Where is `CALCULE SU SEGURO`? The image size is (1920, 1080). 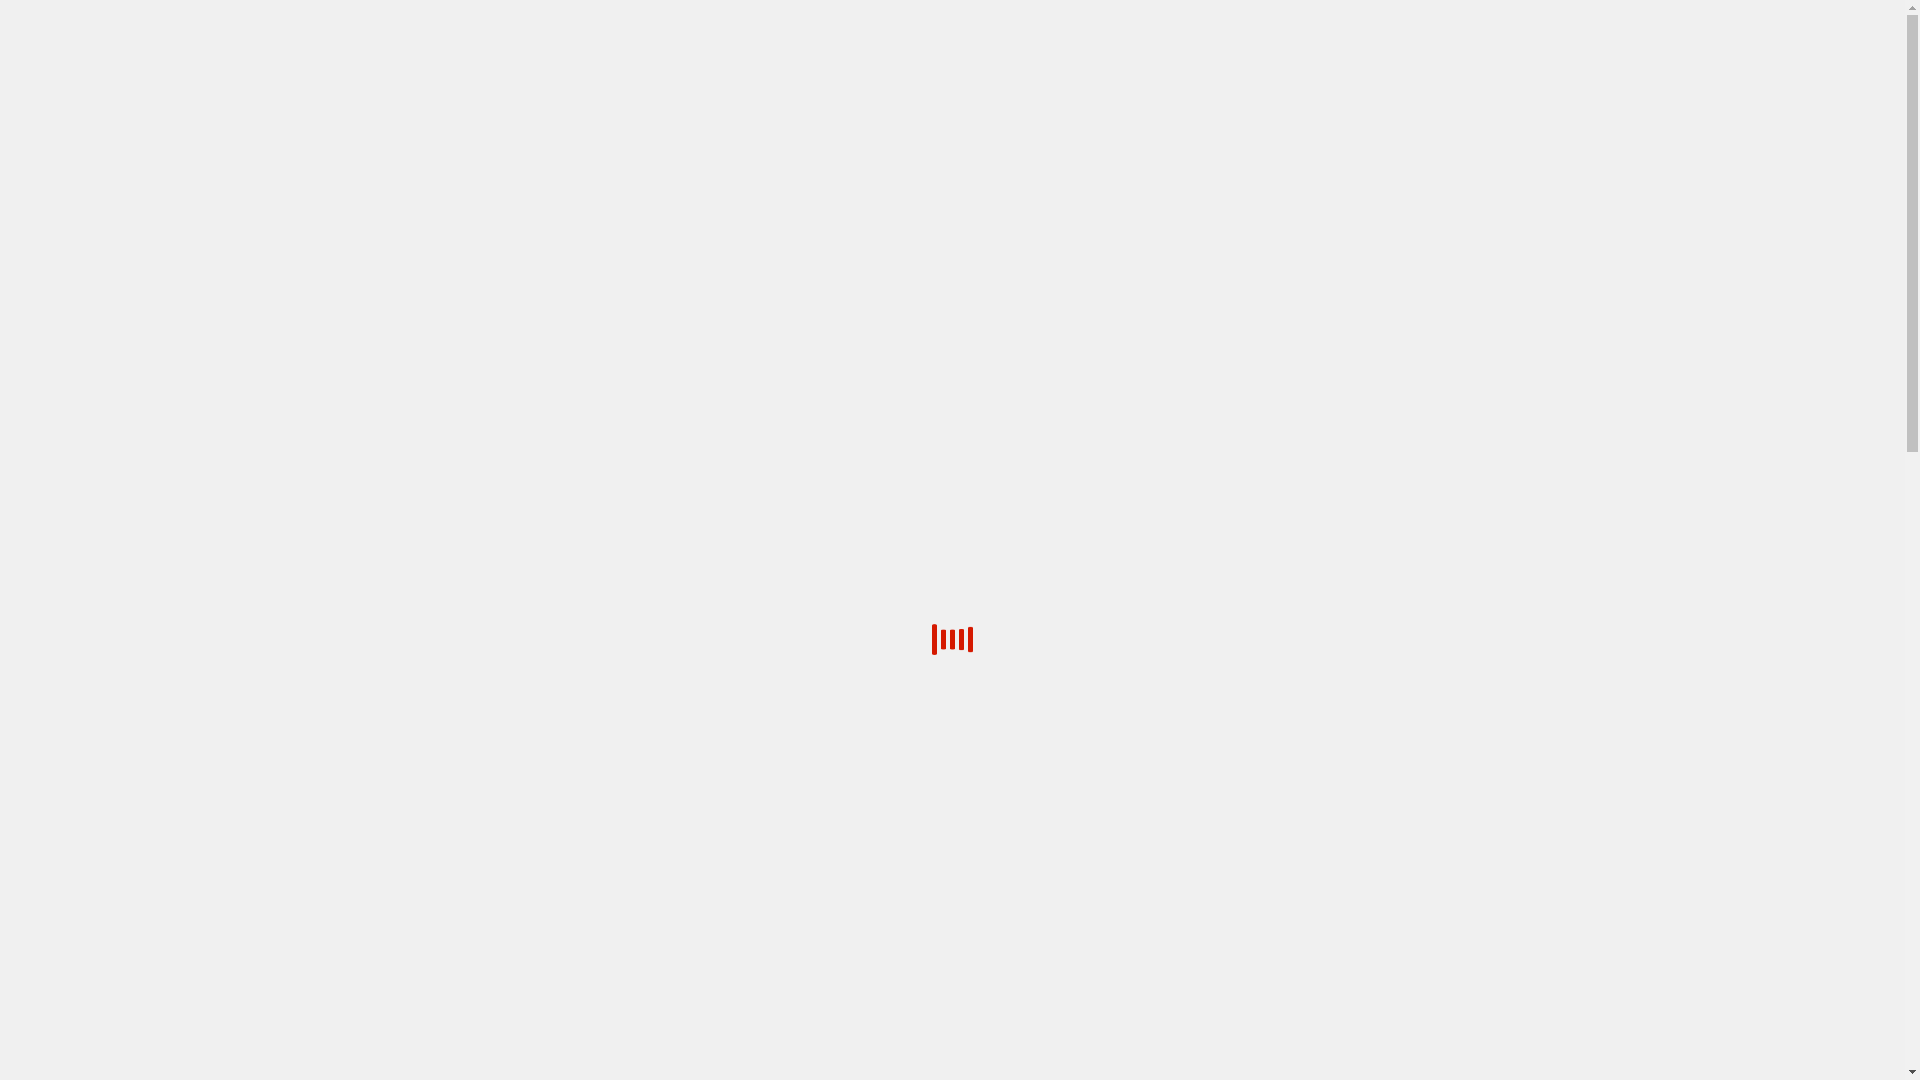 CALCULE SU SEGURO is located at coordinates (756, 152).